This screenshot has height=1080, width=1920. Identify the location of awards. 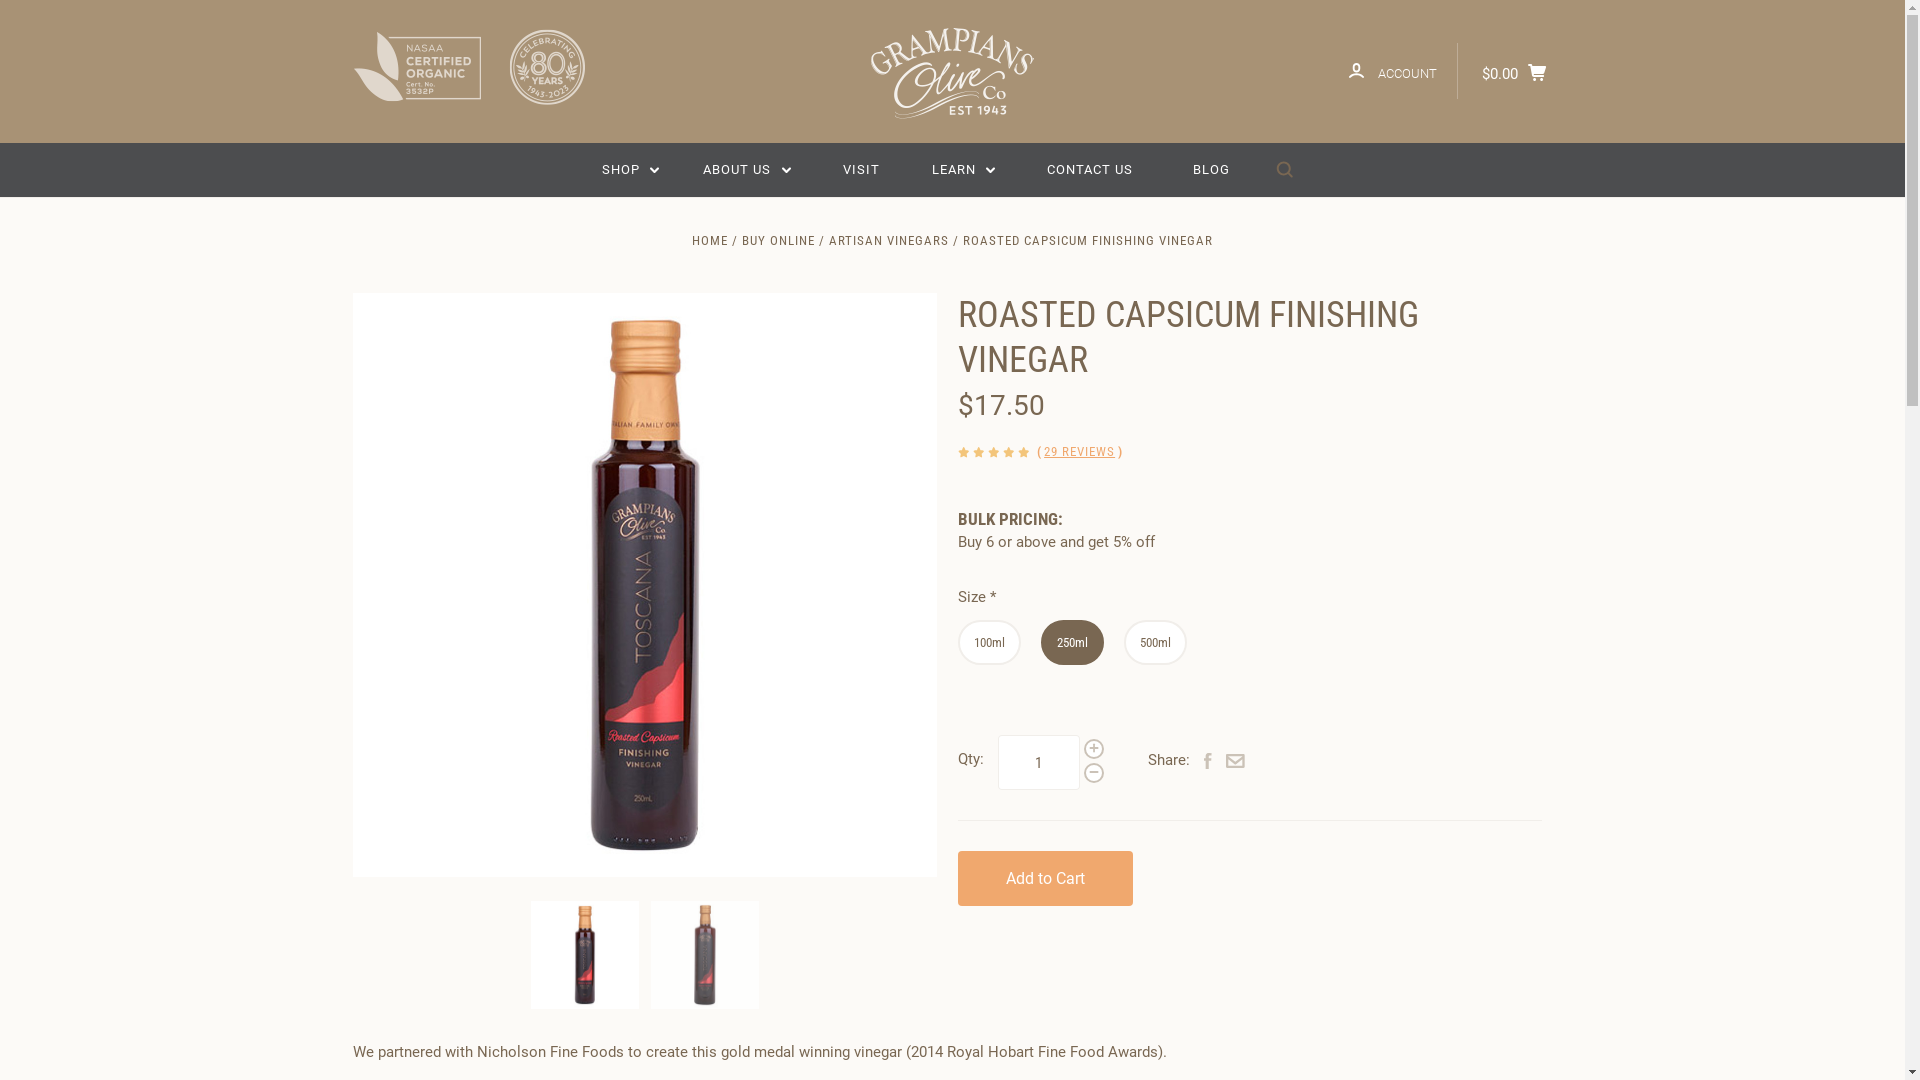
(474, 68).